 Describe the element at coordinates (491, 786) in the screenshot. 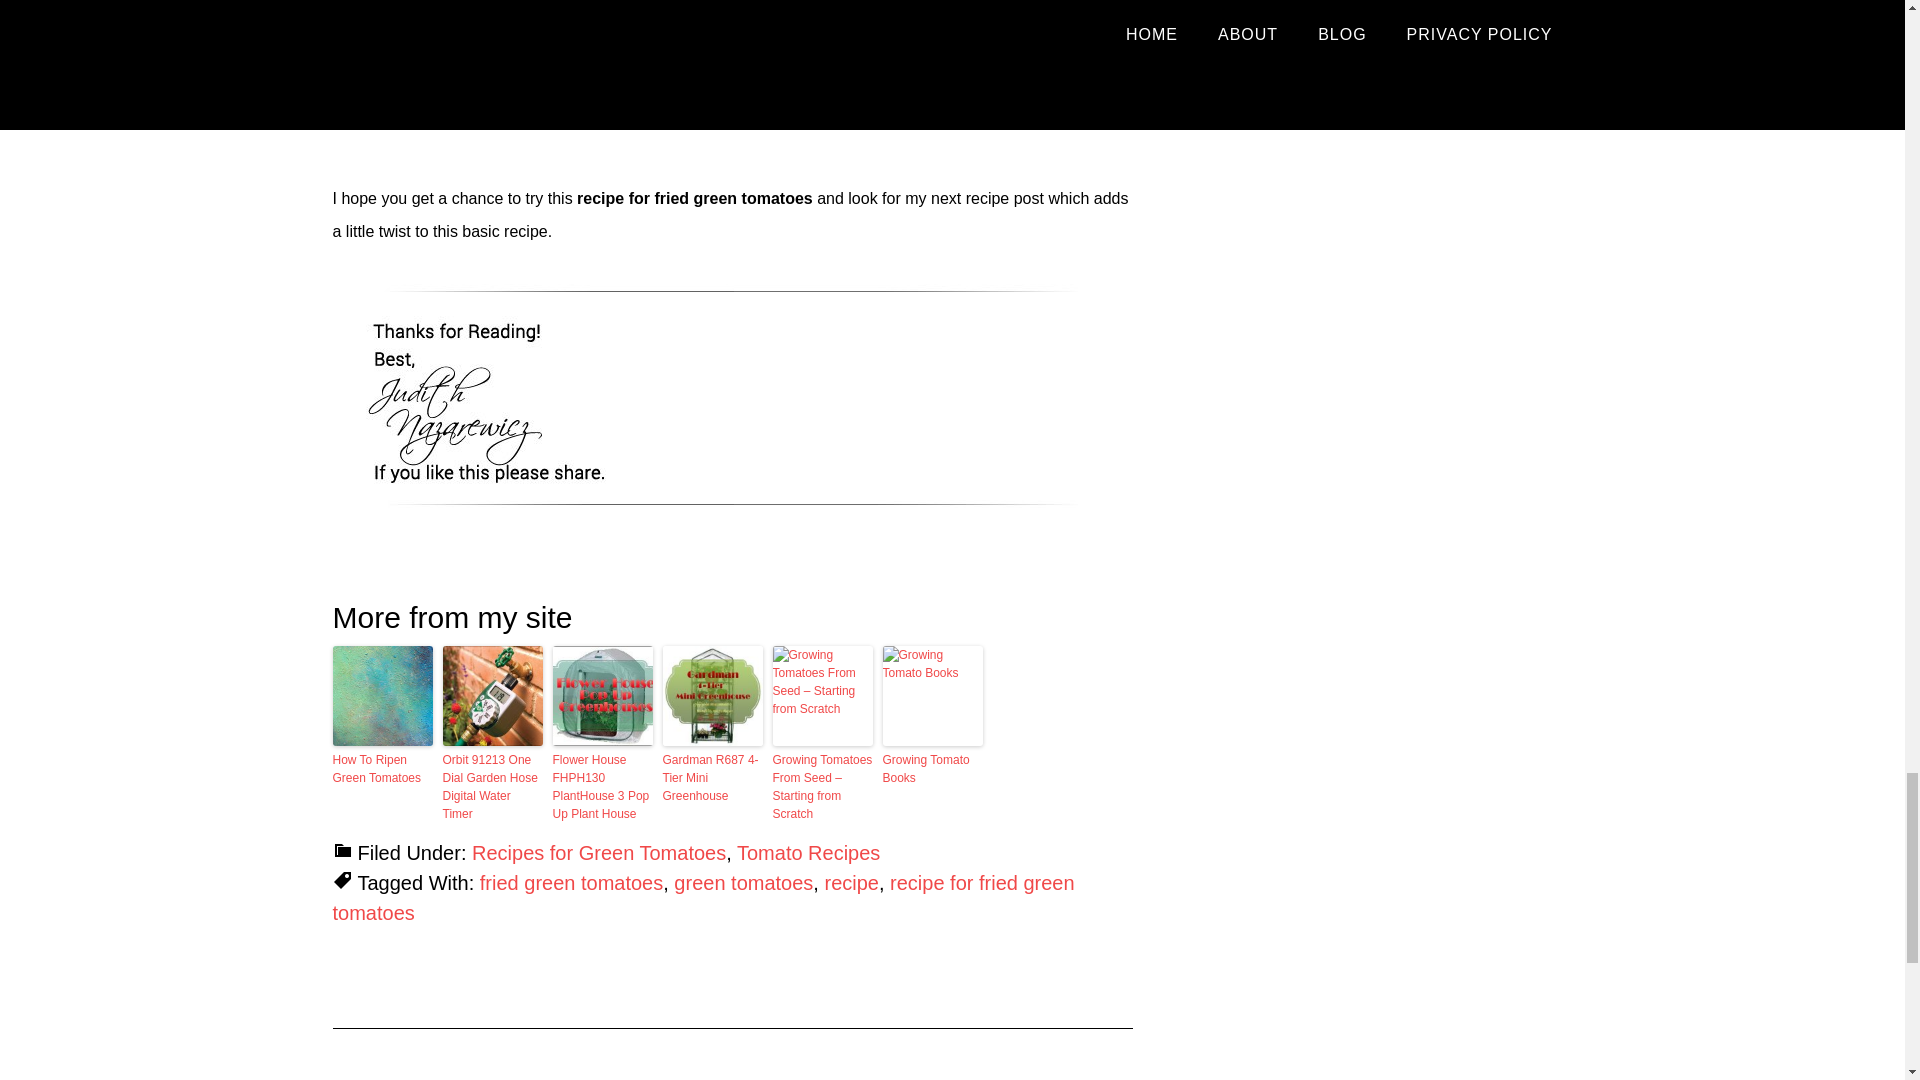

I see `Orbit 91213 One Dial Garden Hose Digital Water Timer` at that location.